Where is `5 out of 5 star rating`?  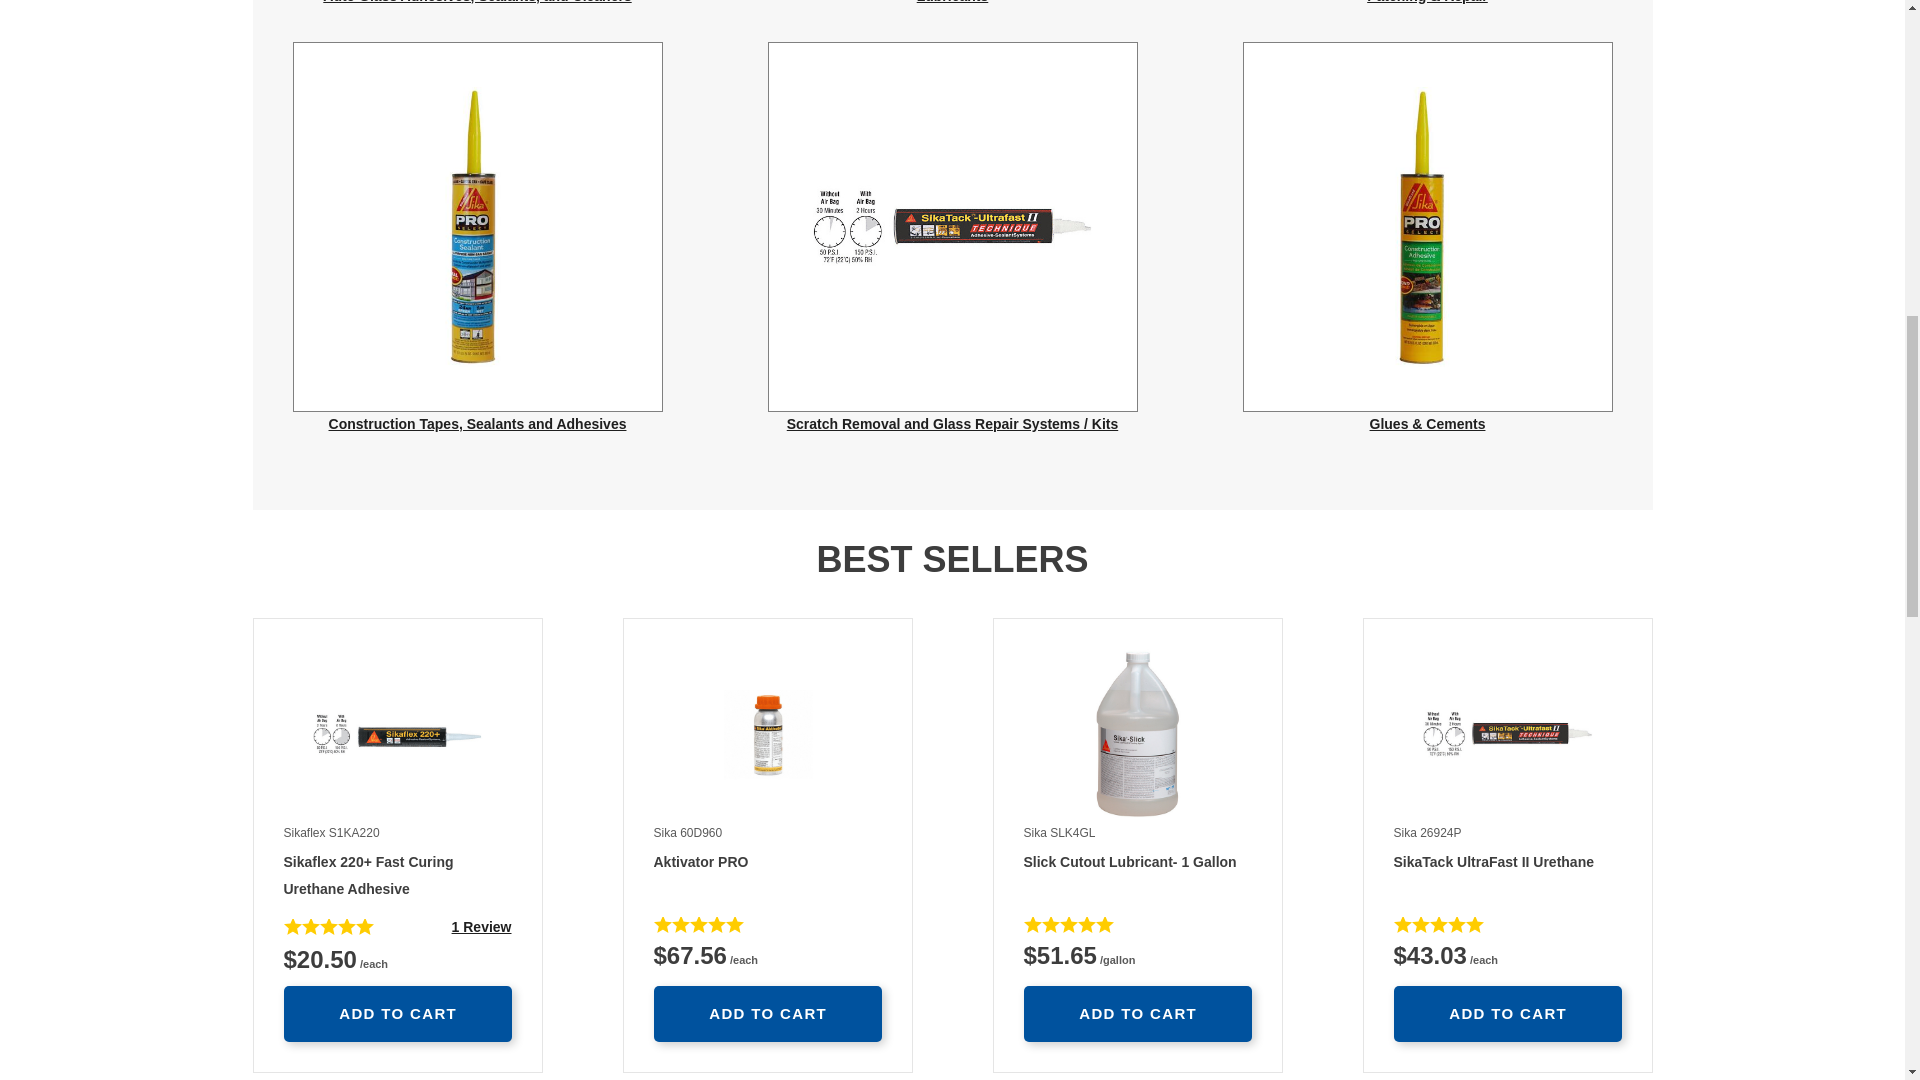 5 out of 5 star rating is located at coordinates (1068, 924).